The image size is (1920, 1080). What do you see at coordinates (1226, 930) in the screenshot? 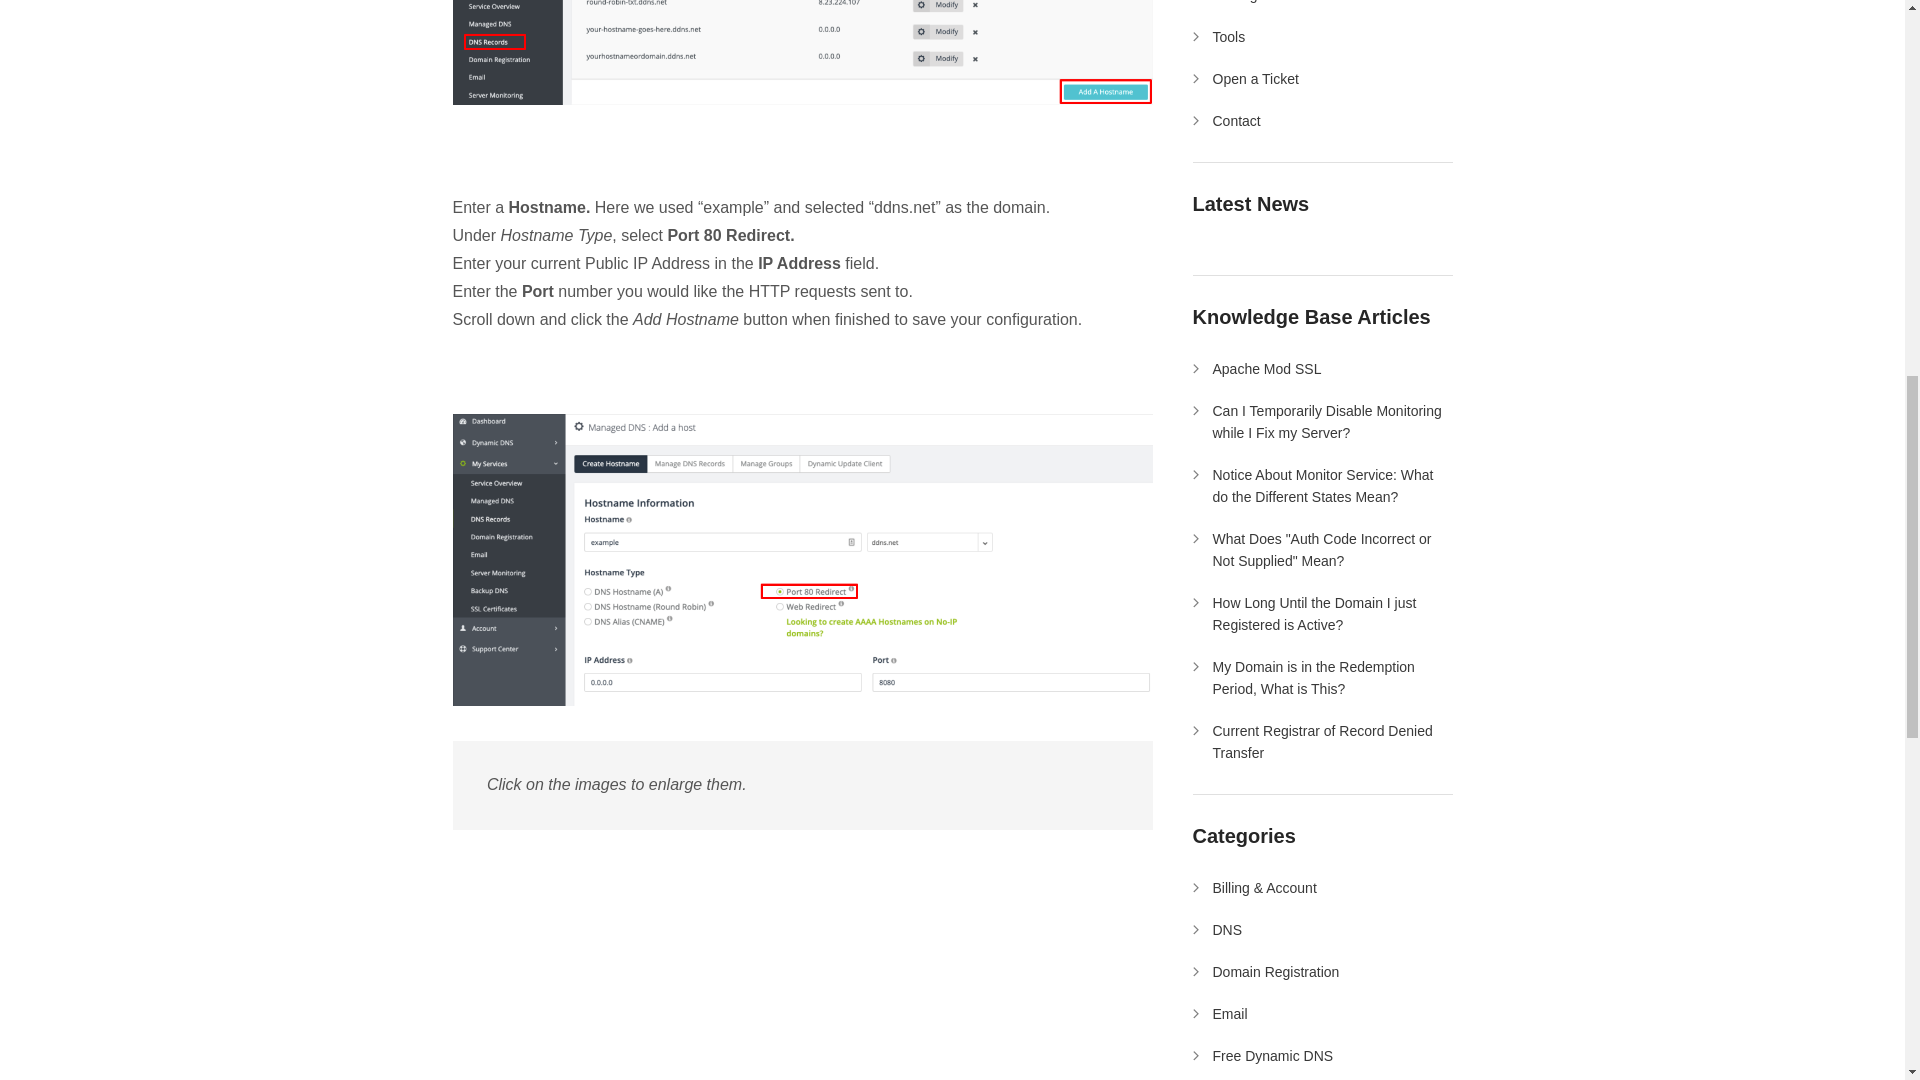
I see `View all posts filed under DNS` at bounding box center [1226, 930].